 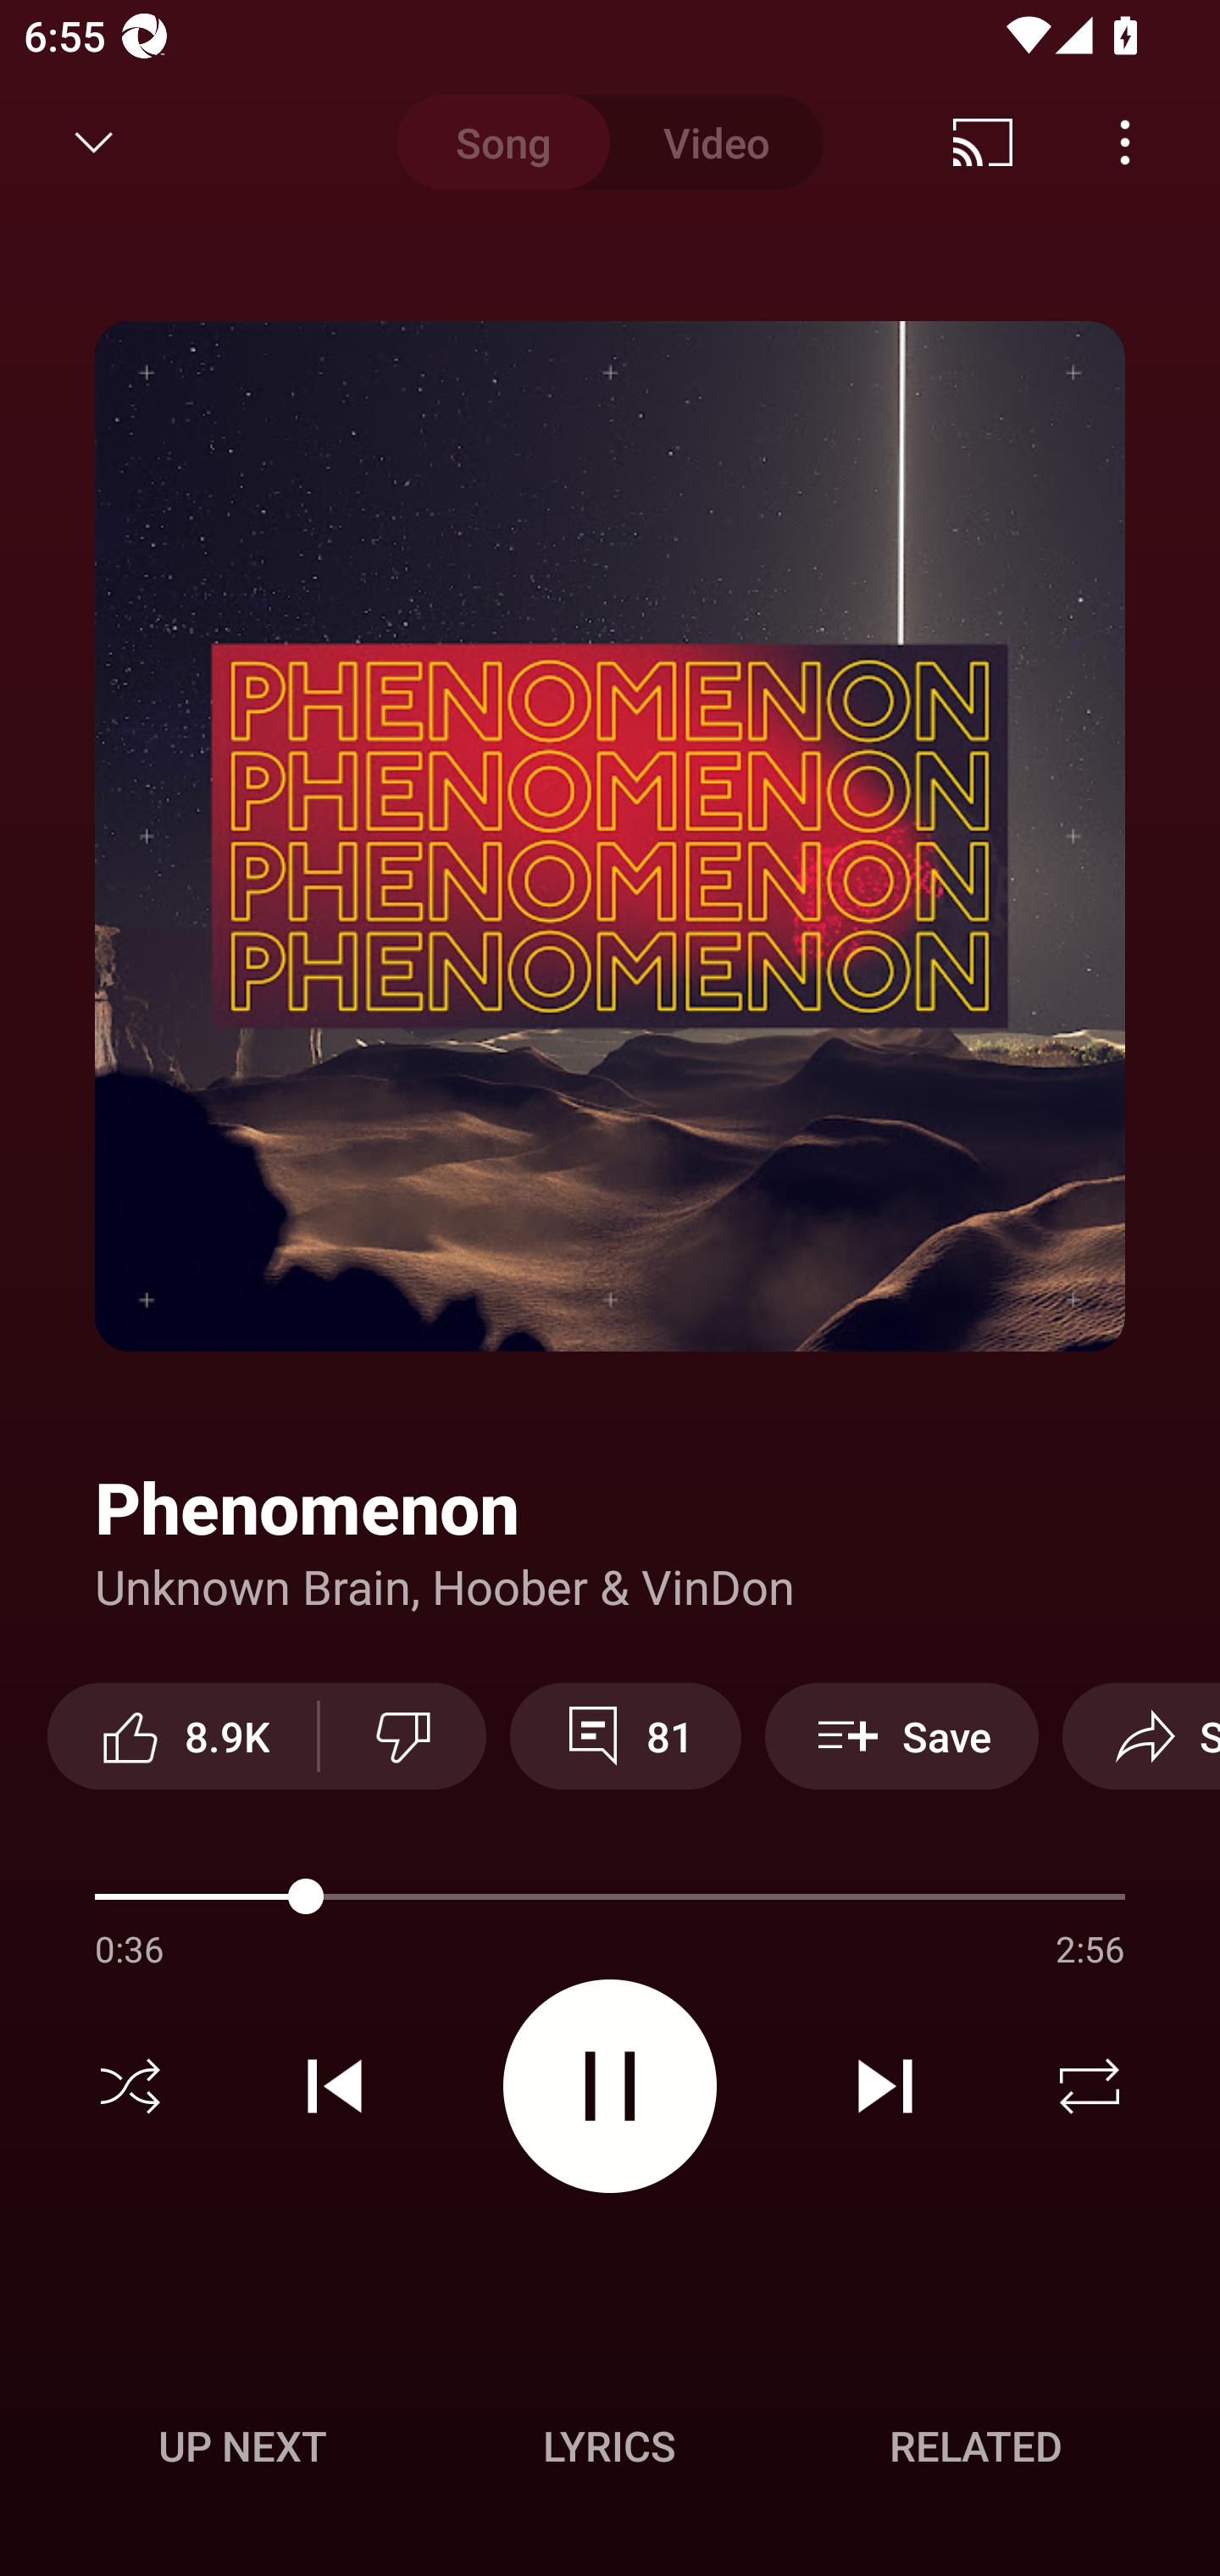 I want to click on Next track, so click(x=884, y=2086).